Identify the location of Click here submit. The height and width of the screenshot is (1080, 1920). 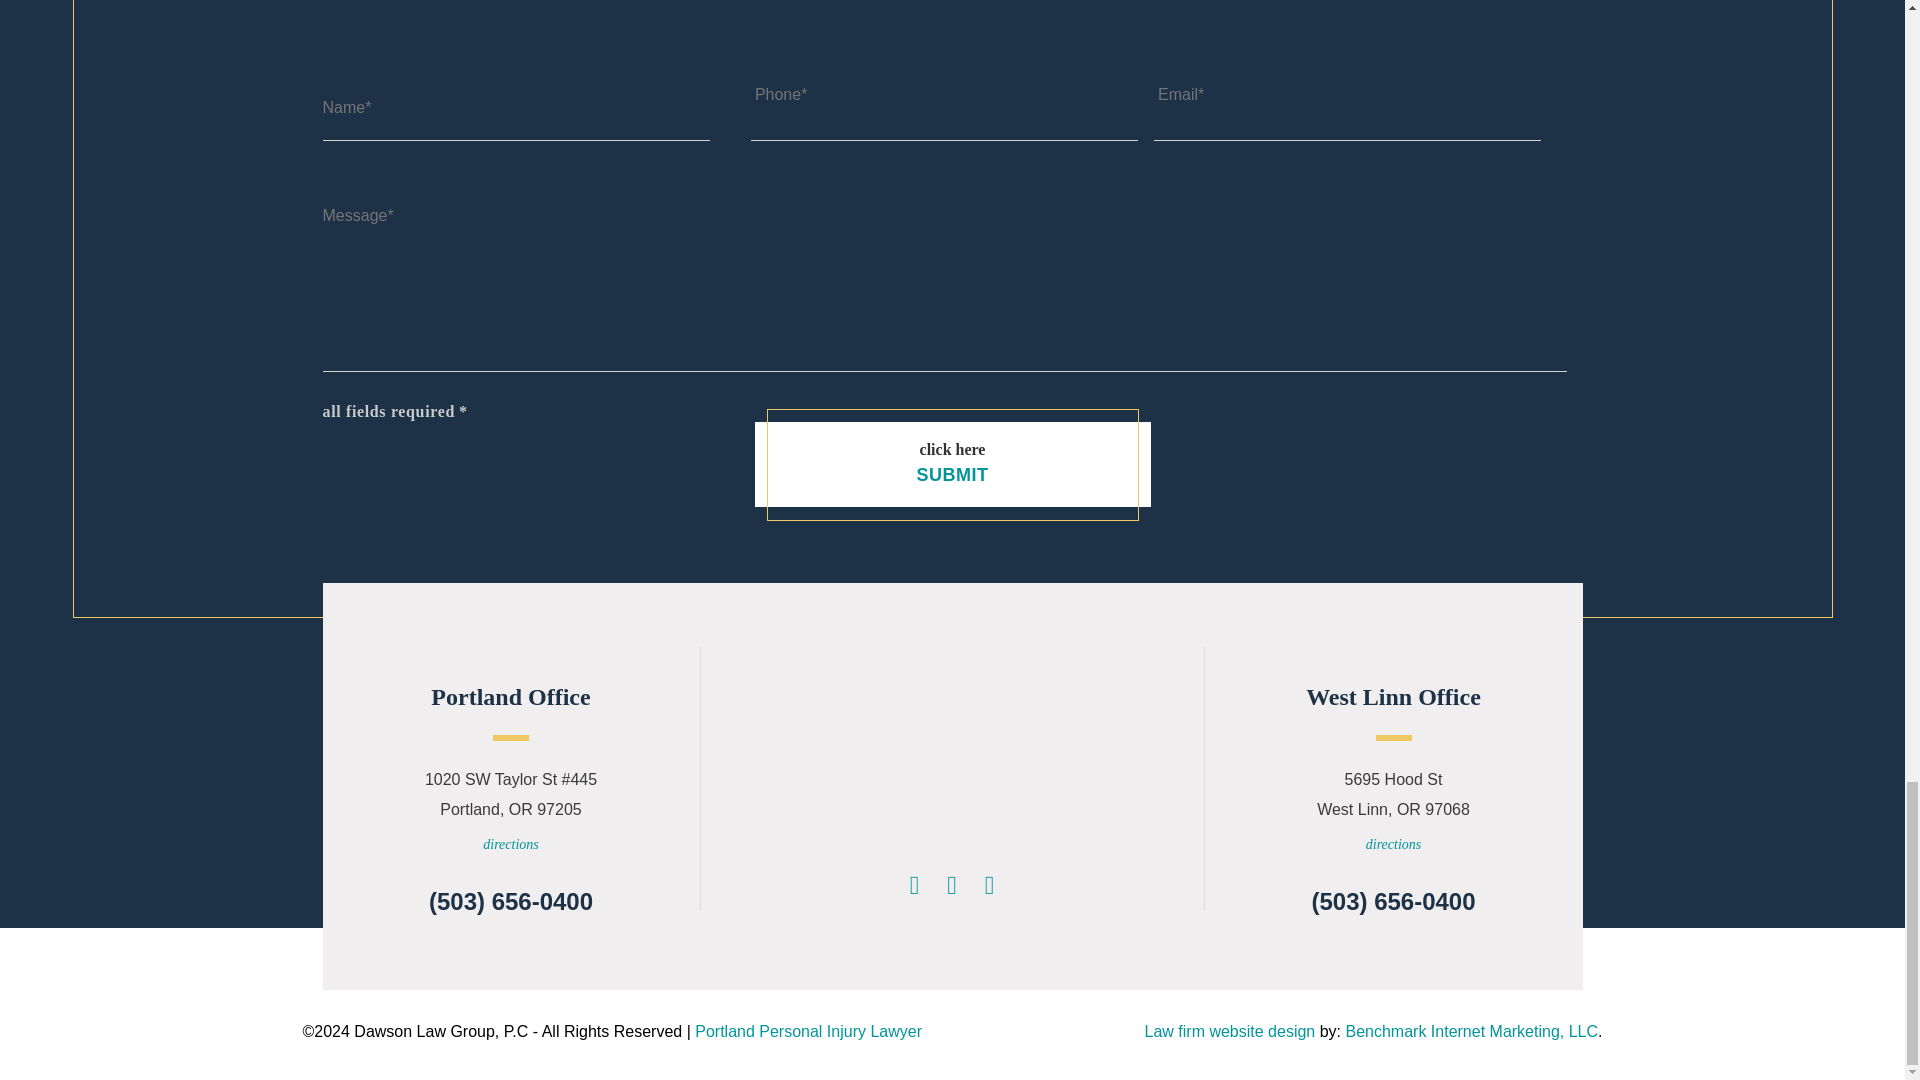
(952, 464).